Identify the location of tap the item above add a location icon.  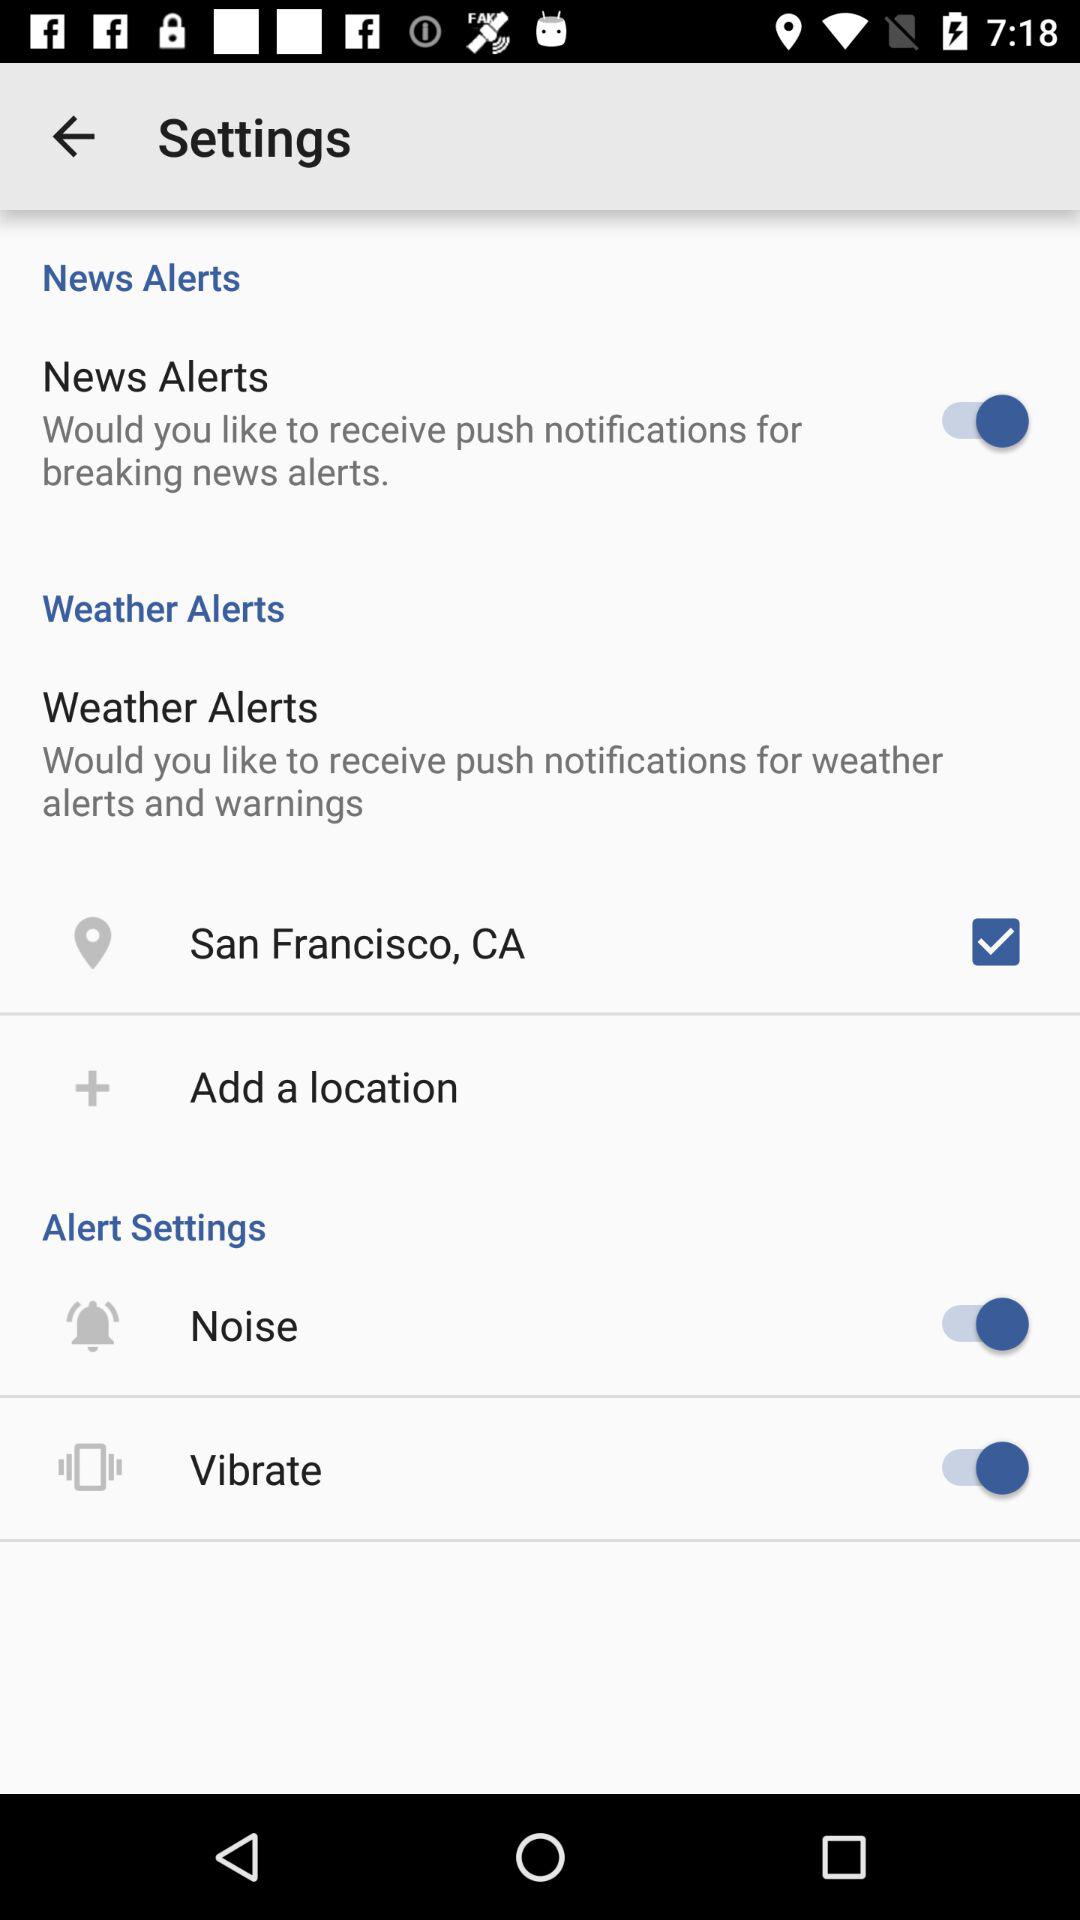
(357, 942).